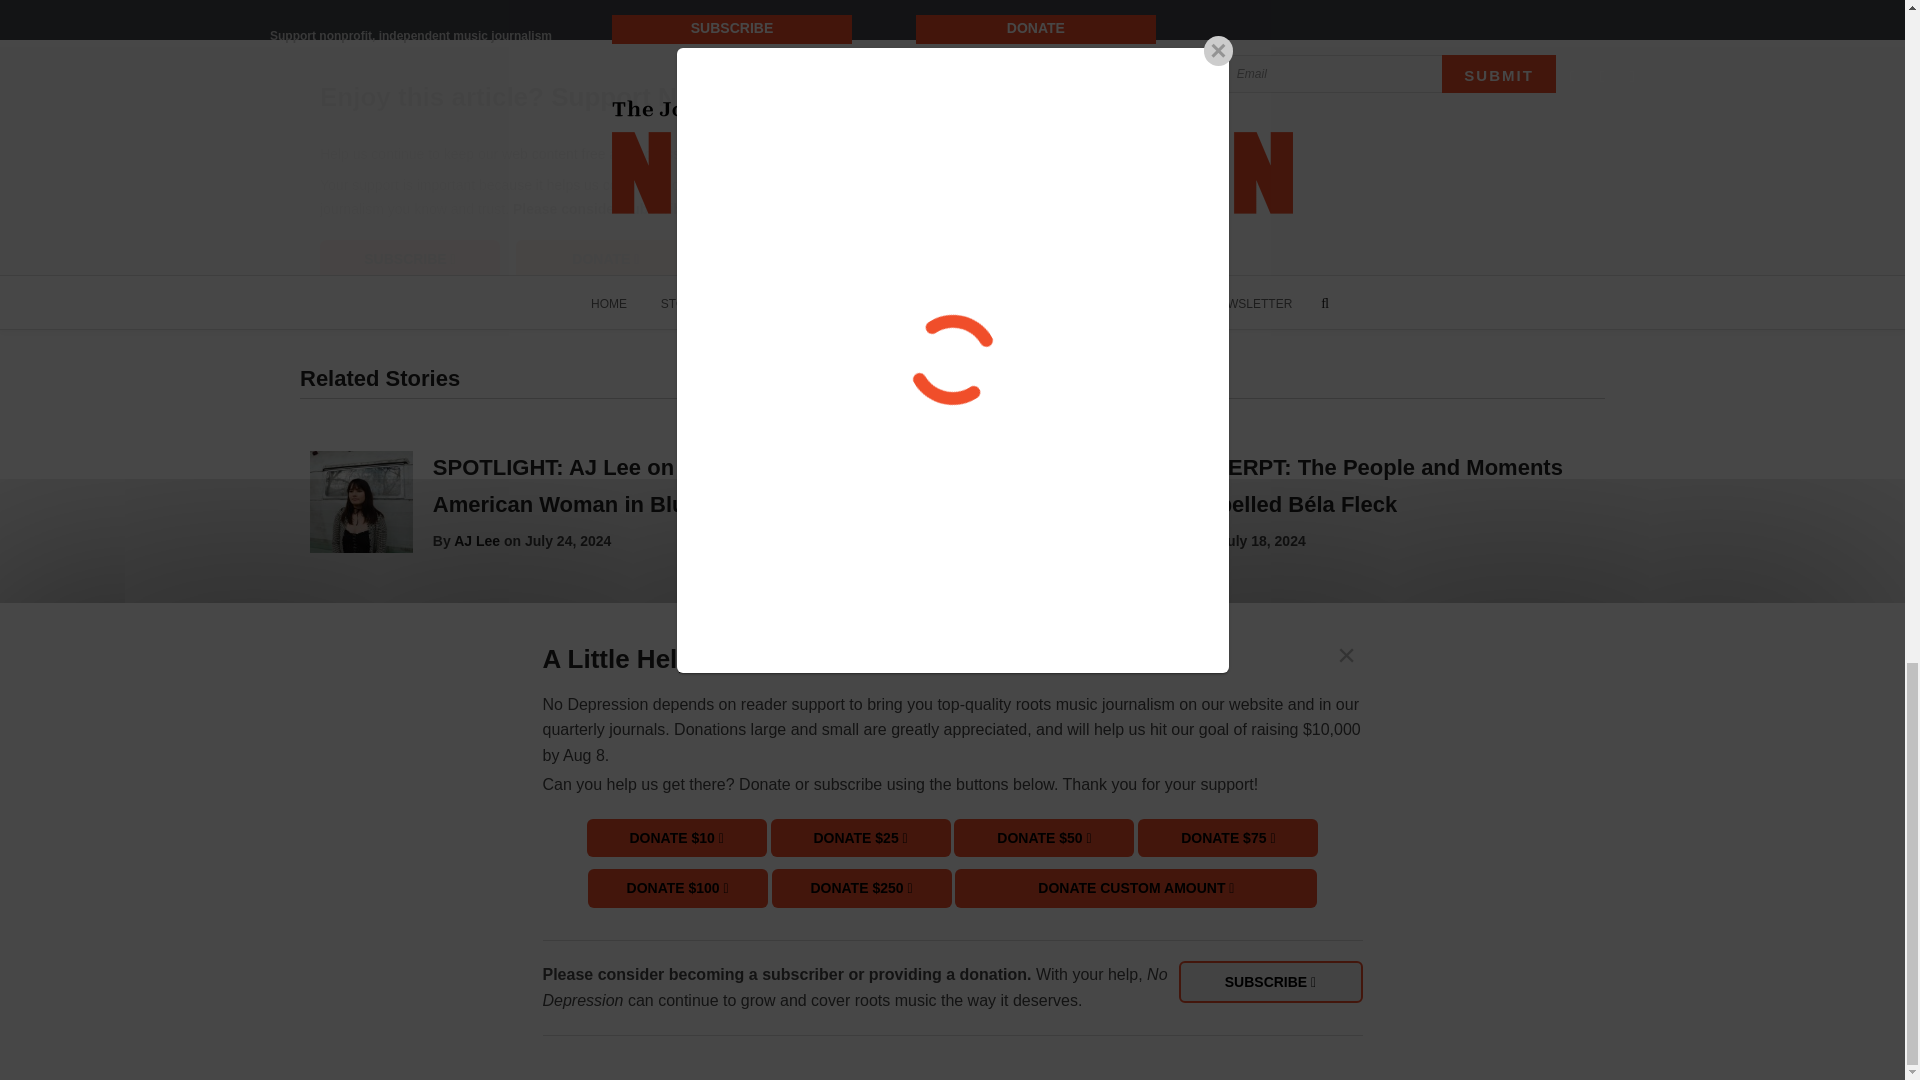  I want to click on Marcus Amaker Design, so click(622, 1030).